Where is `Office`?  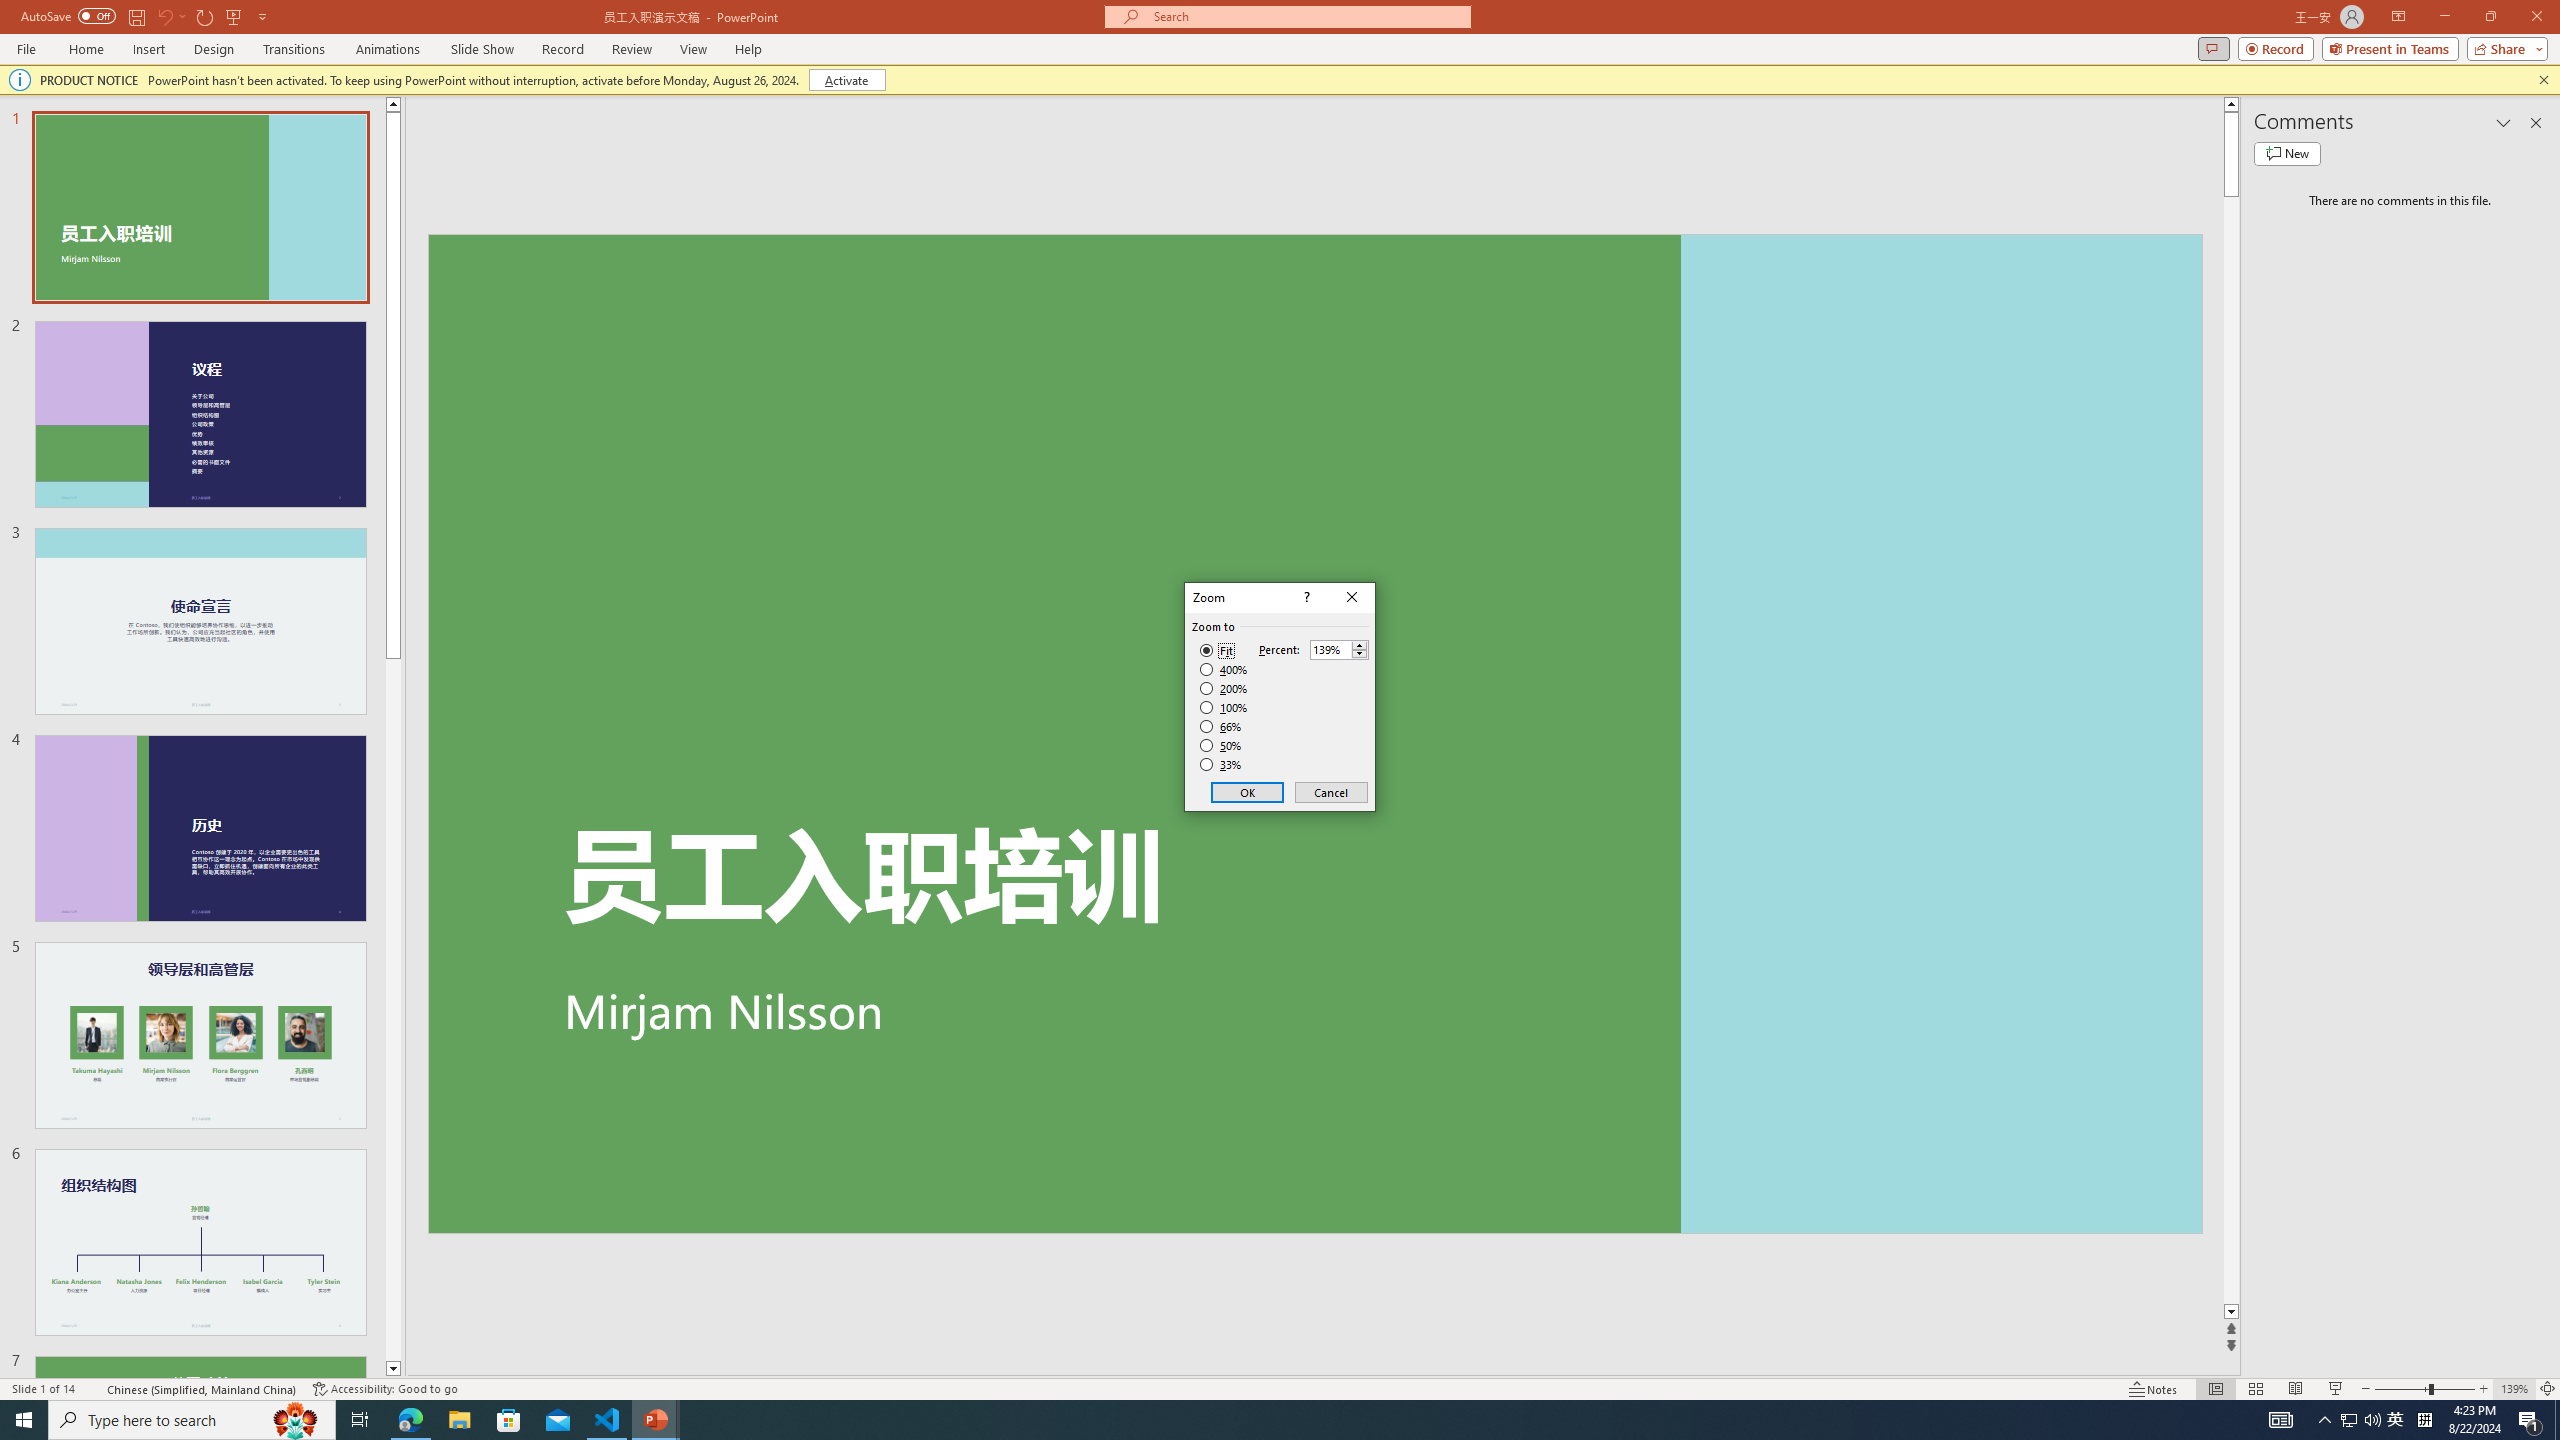 Office is located at coordinates (865, 208).